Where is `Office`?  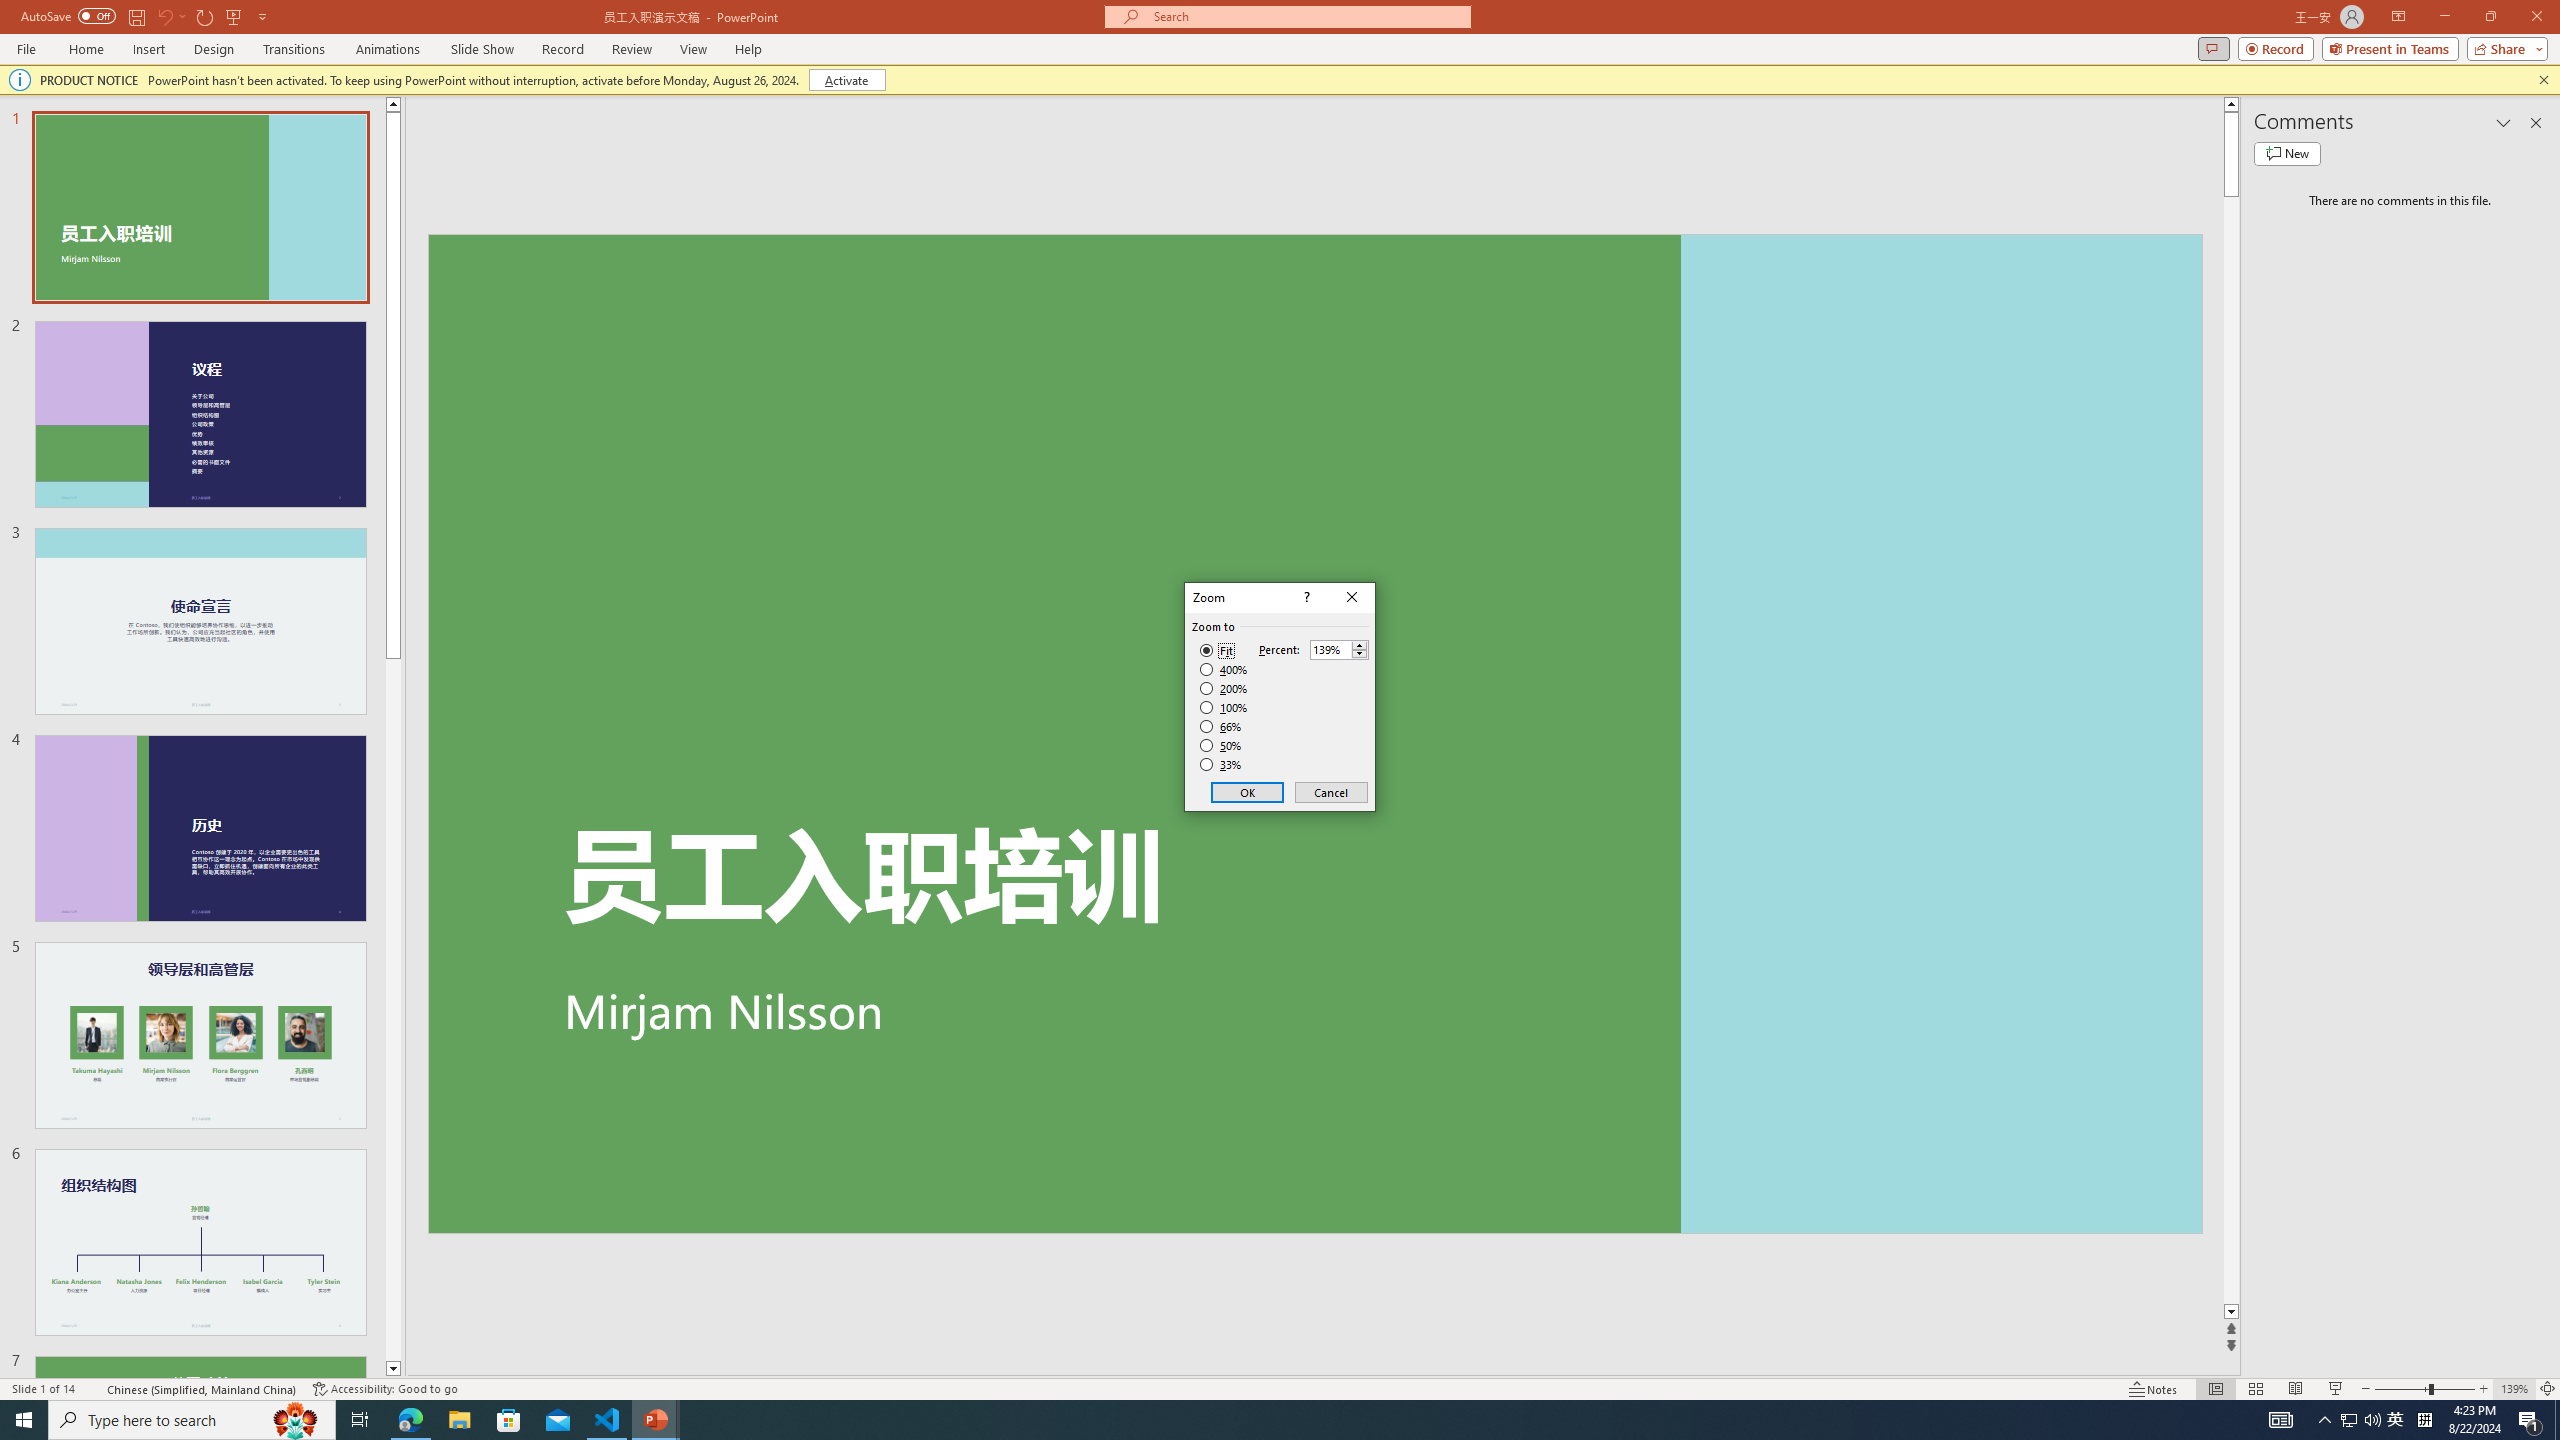 Office is located at coordinates (865, 208).